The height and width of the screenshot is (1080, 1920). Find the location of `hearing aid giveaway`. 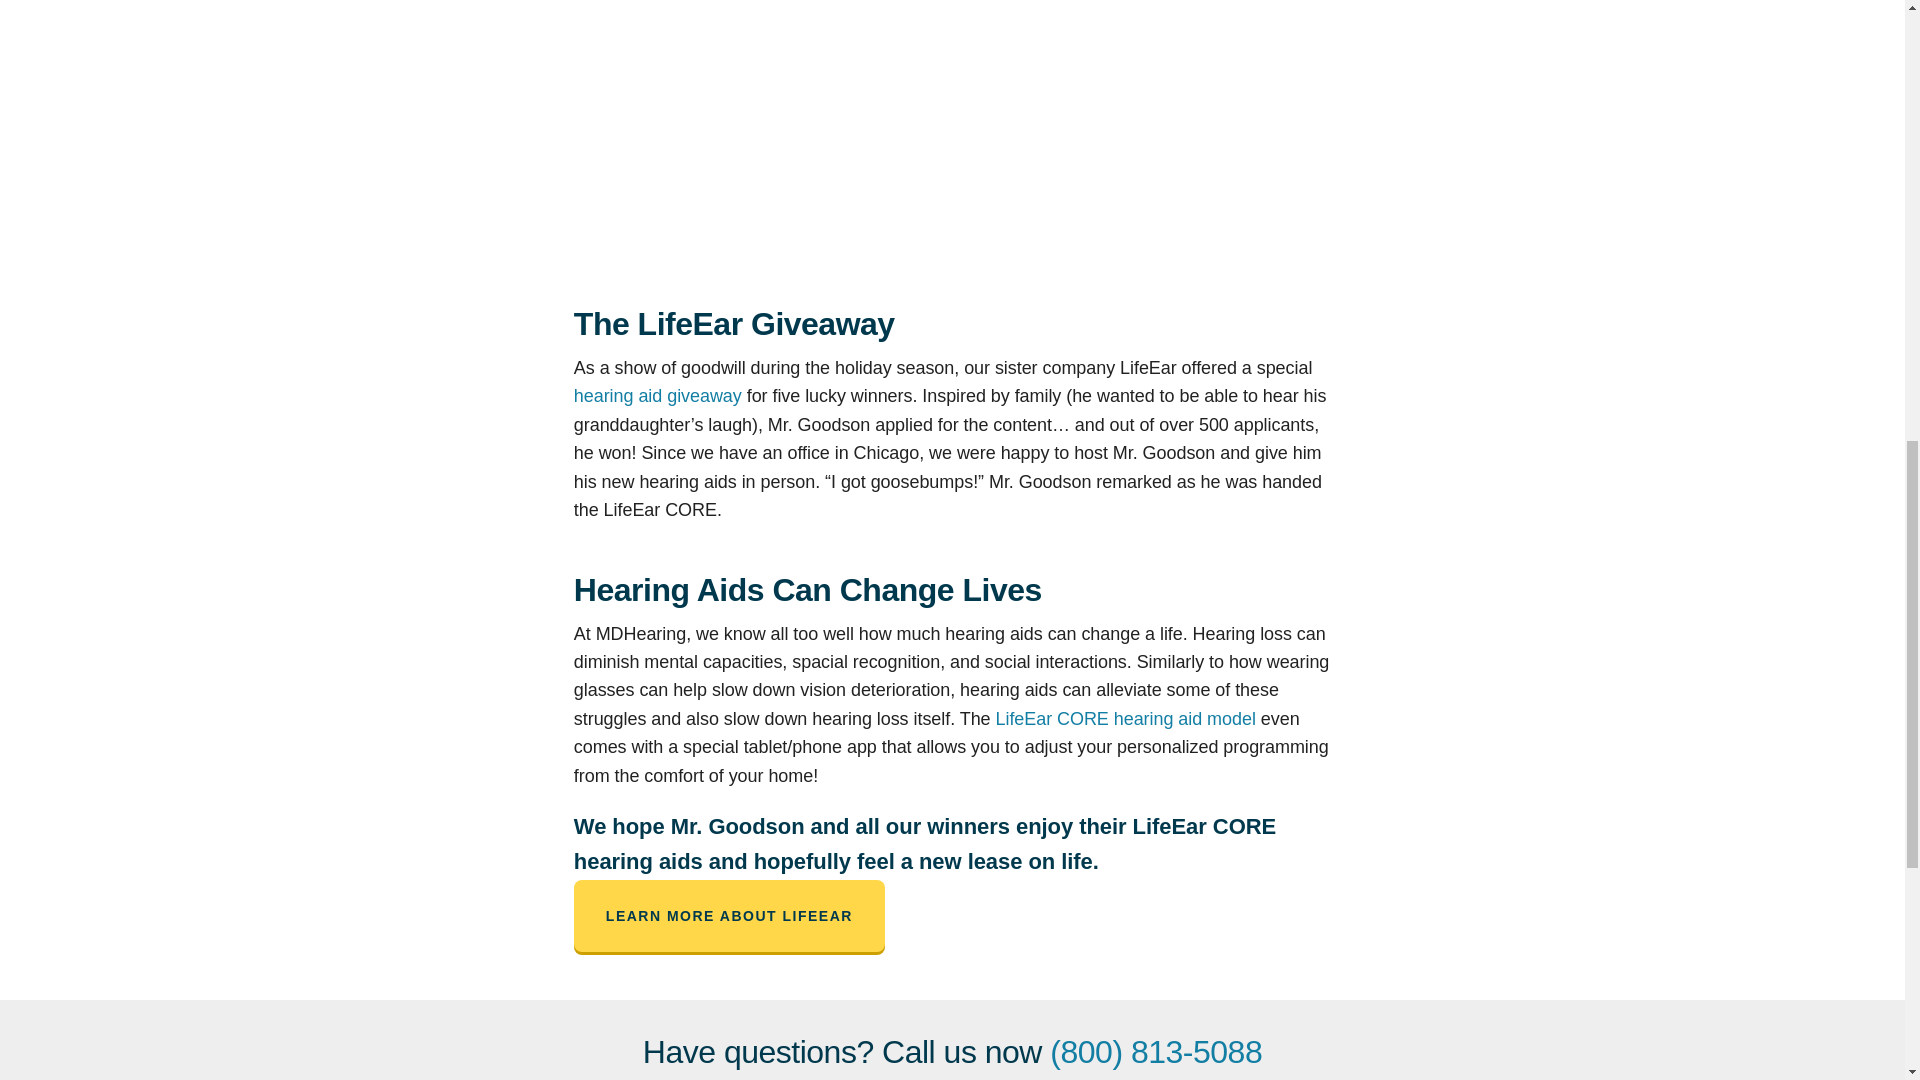

hearing aid giveaway is located at coordinates (658, 396).